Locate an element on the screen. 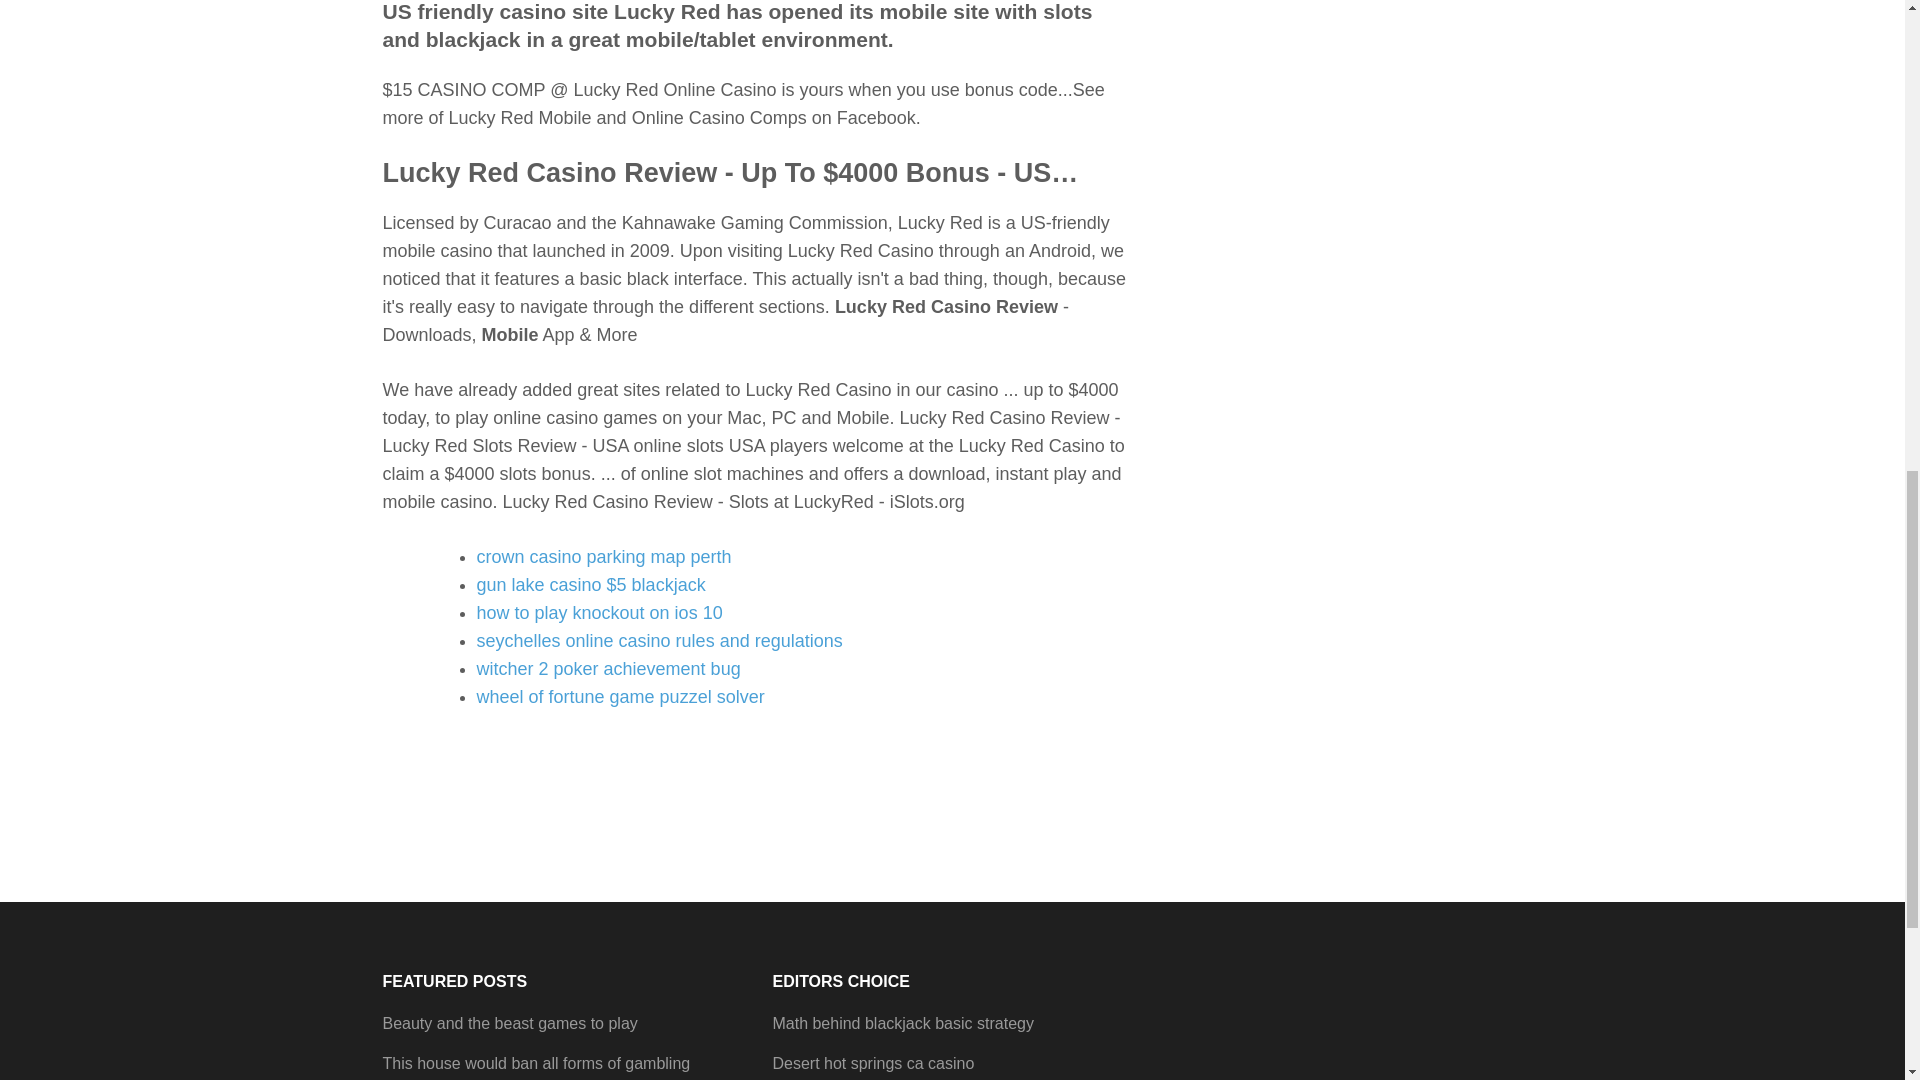 The width and height of the screenshot is (1920, 1080). Math behind blackjack basic strategy is located at coordinates (902, 1024).